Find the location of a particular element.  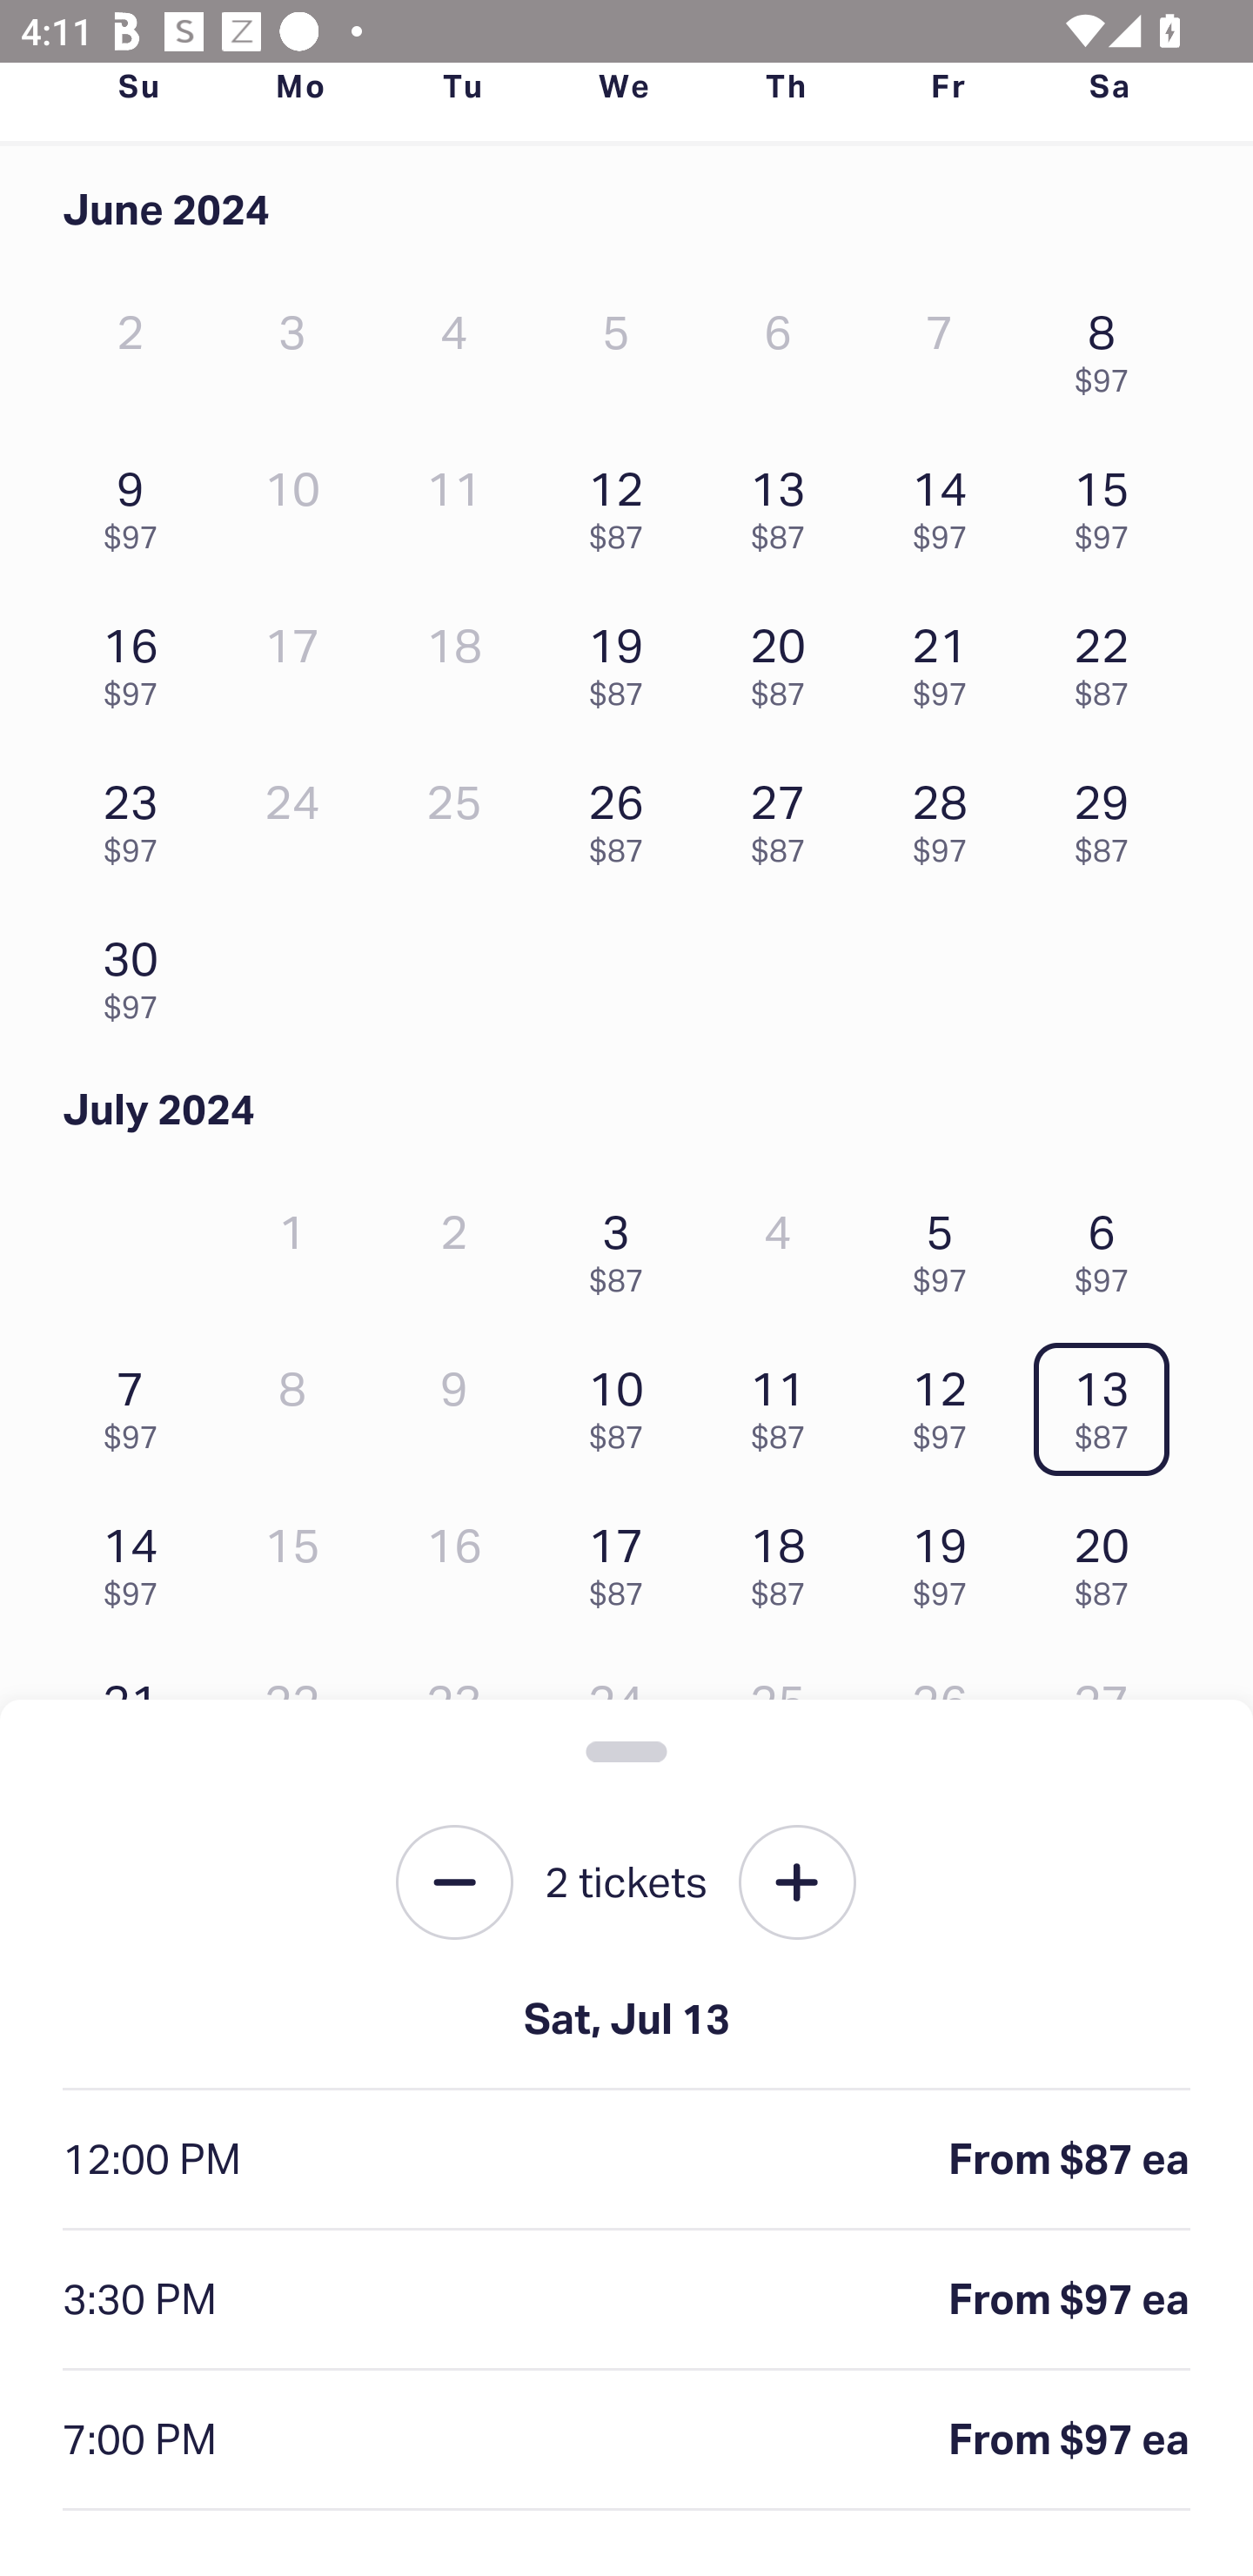

10 $87 is located at coordinates (623, 1403).